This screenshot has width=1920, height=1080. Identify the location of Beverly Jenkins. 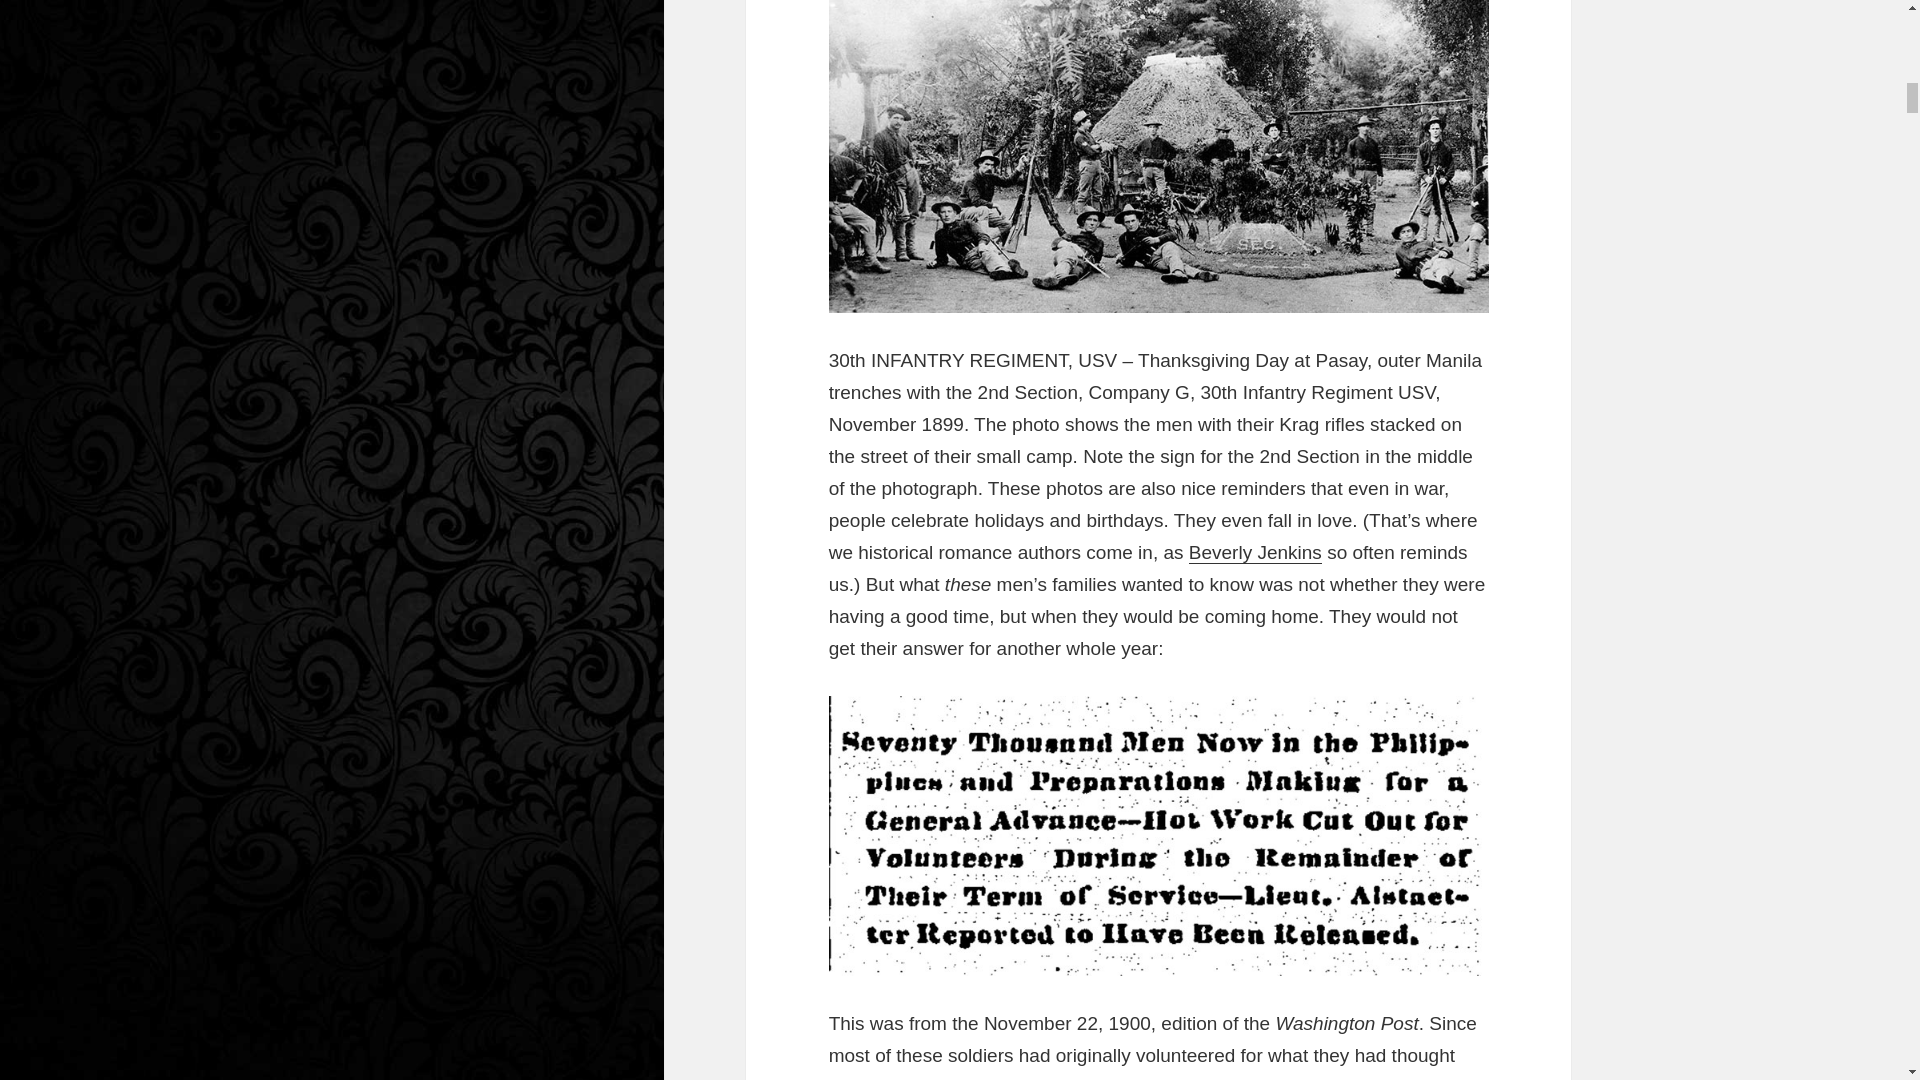
(1255, 552).